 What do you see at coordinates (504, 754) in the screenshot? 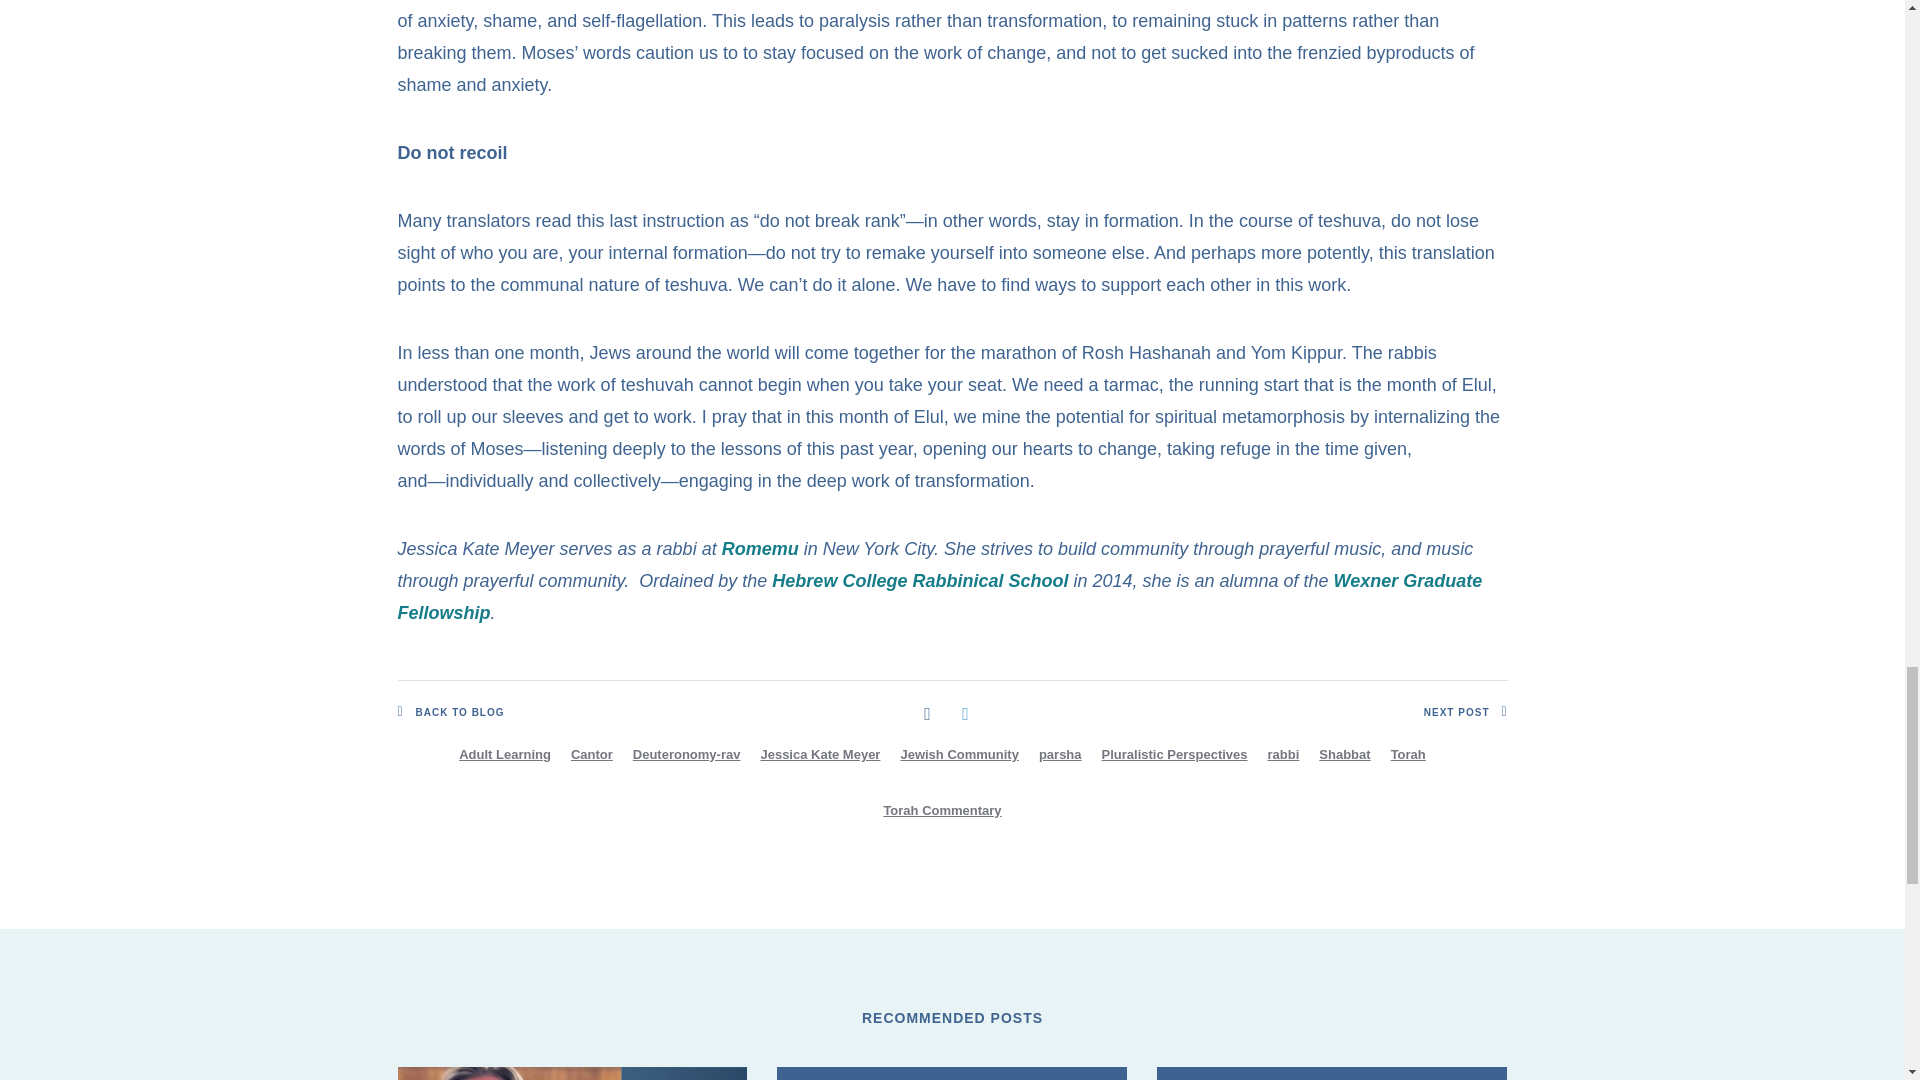
I see `Adult Learning` at bounding box center [504, 754].